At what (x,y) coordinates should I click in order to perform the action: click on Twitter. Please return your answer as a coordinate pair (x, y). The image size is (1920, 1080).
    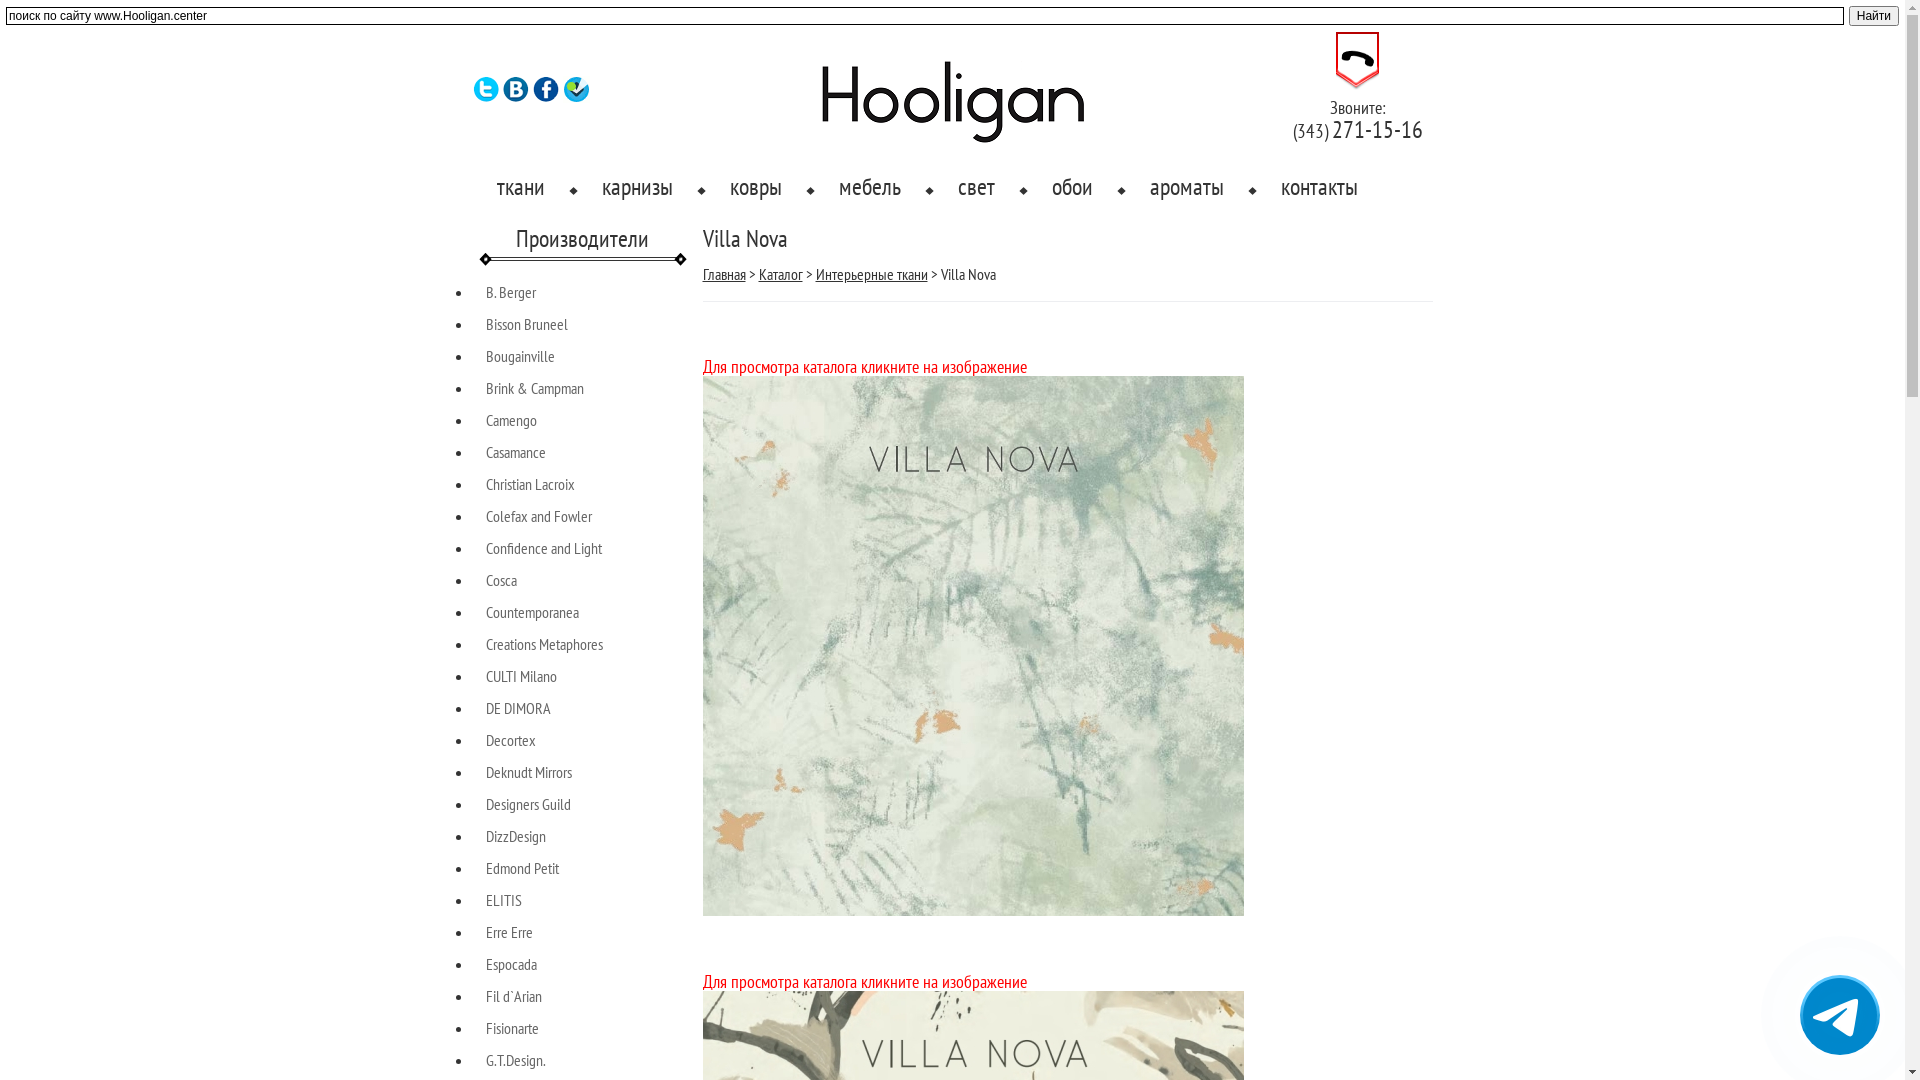
    Looking at the image, I should click on (486, 97).